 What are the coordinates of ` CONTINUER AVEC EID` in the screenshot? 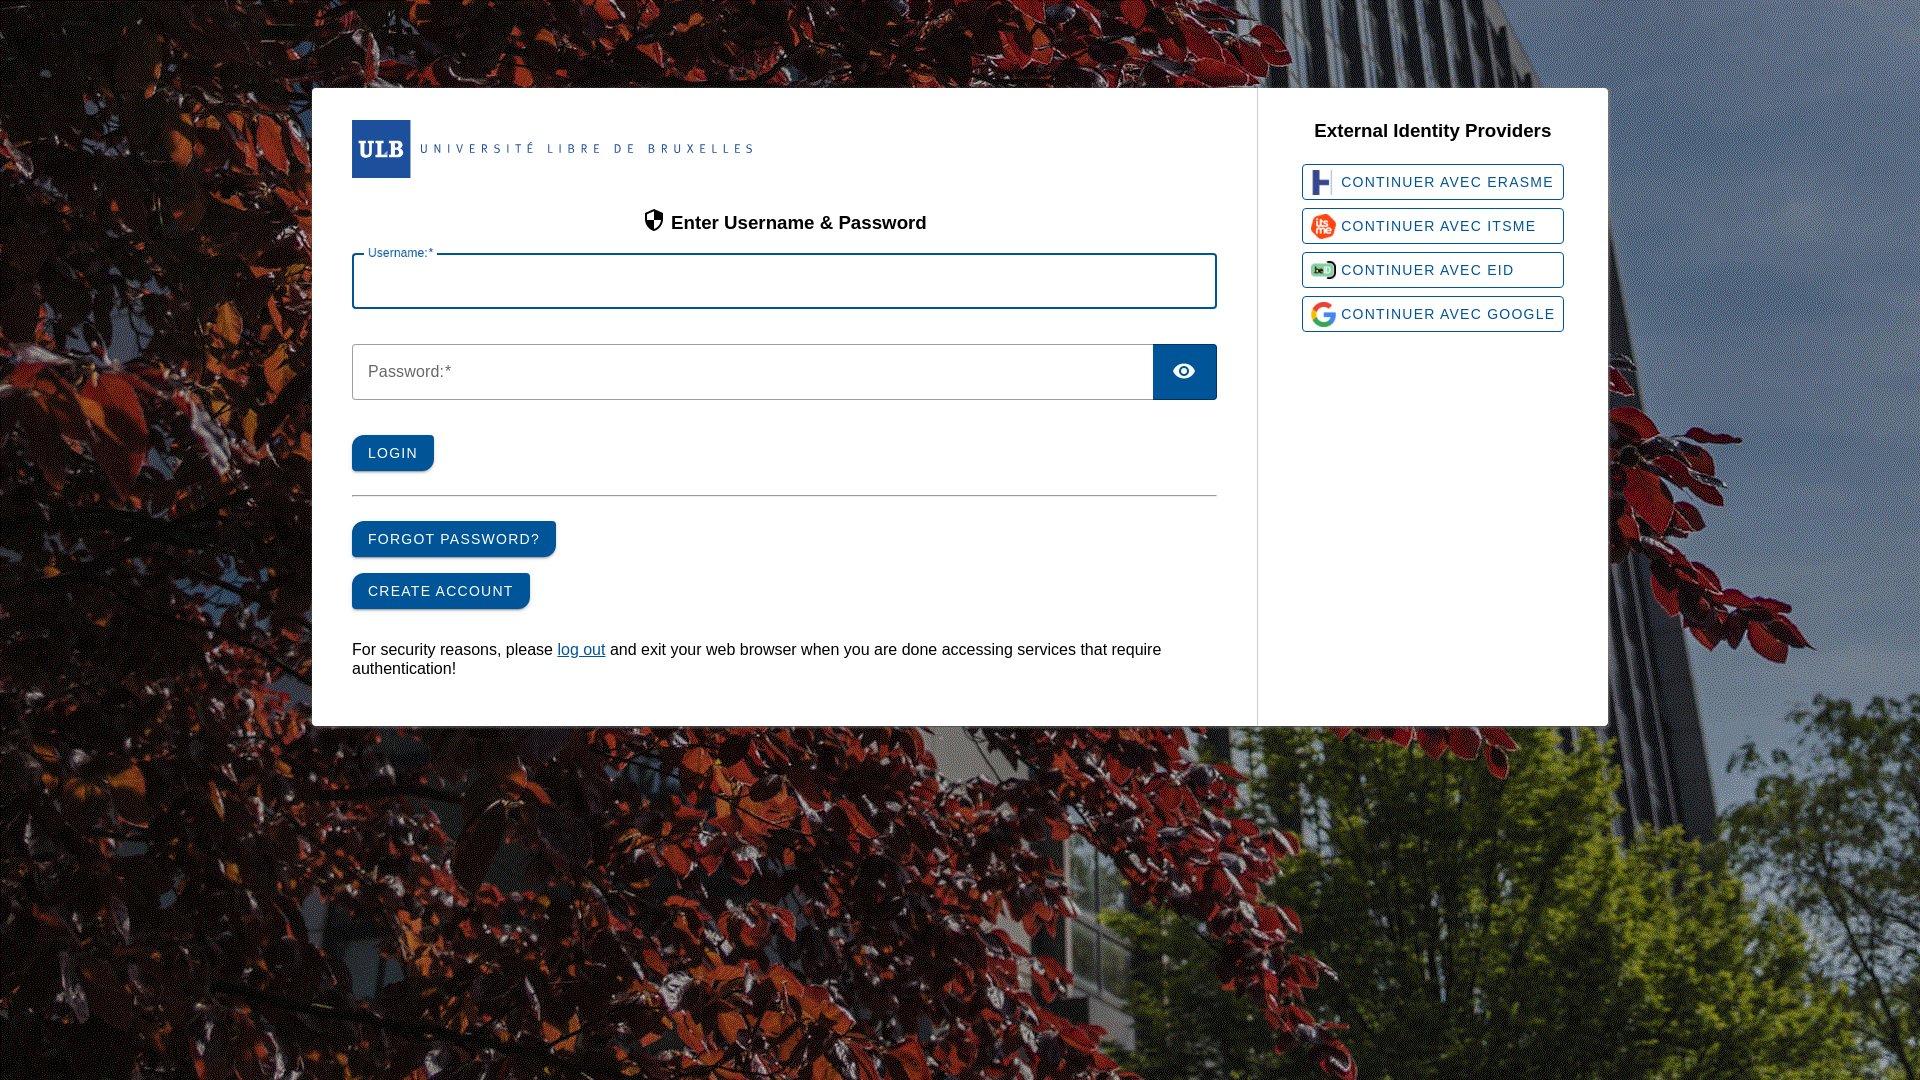 It's located at (1433, 270).